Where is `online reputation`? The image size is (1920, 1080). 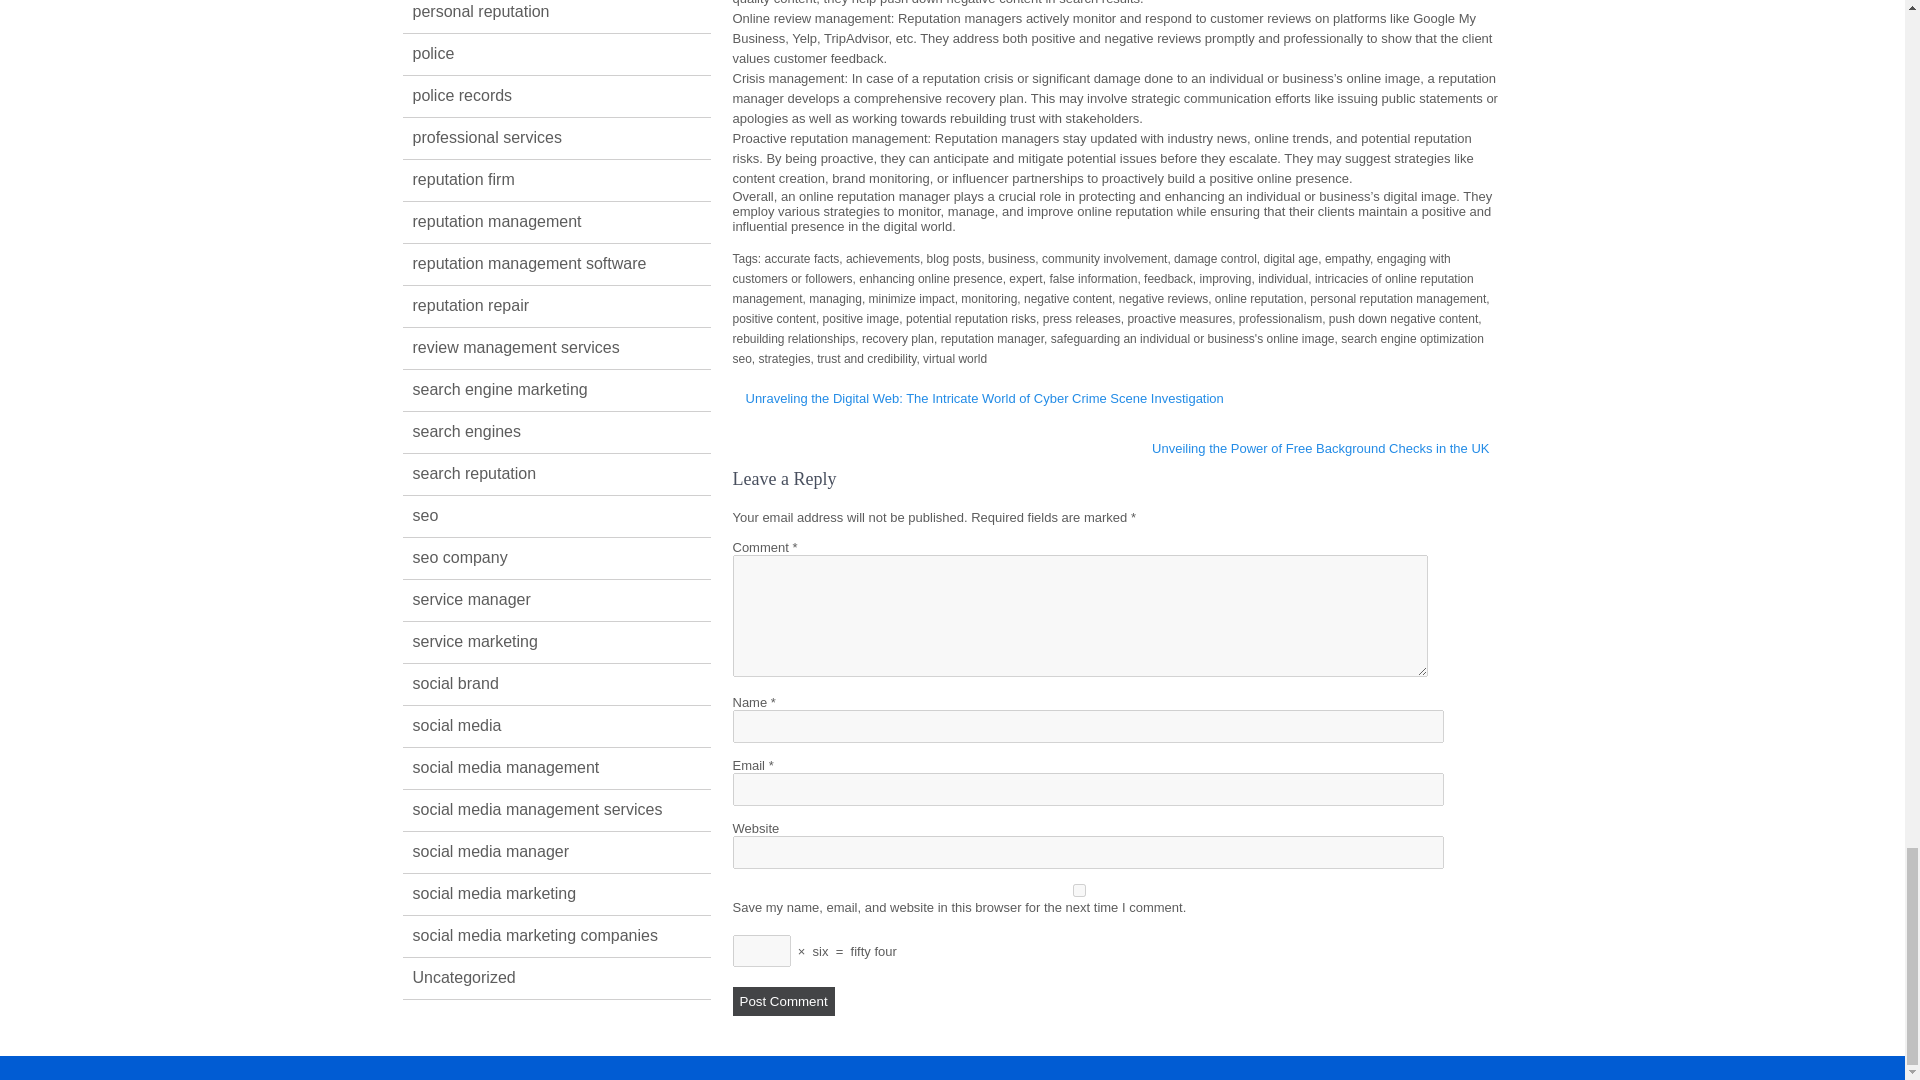
online reputation is located at coordinates (1259, 298).